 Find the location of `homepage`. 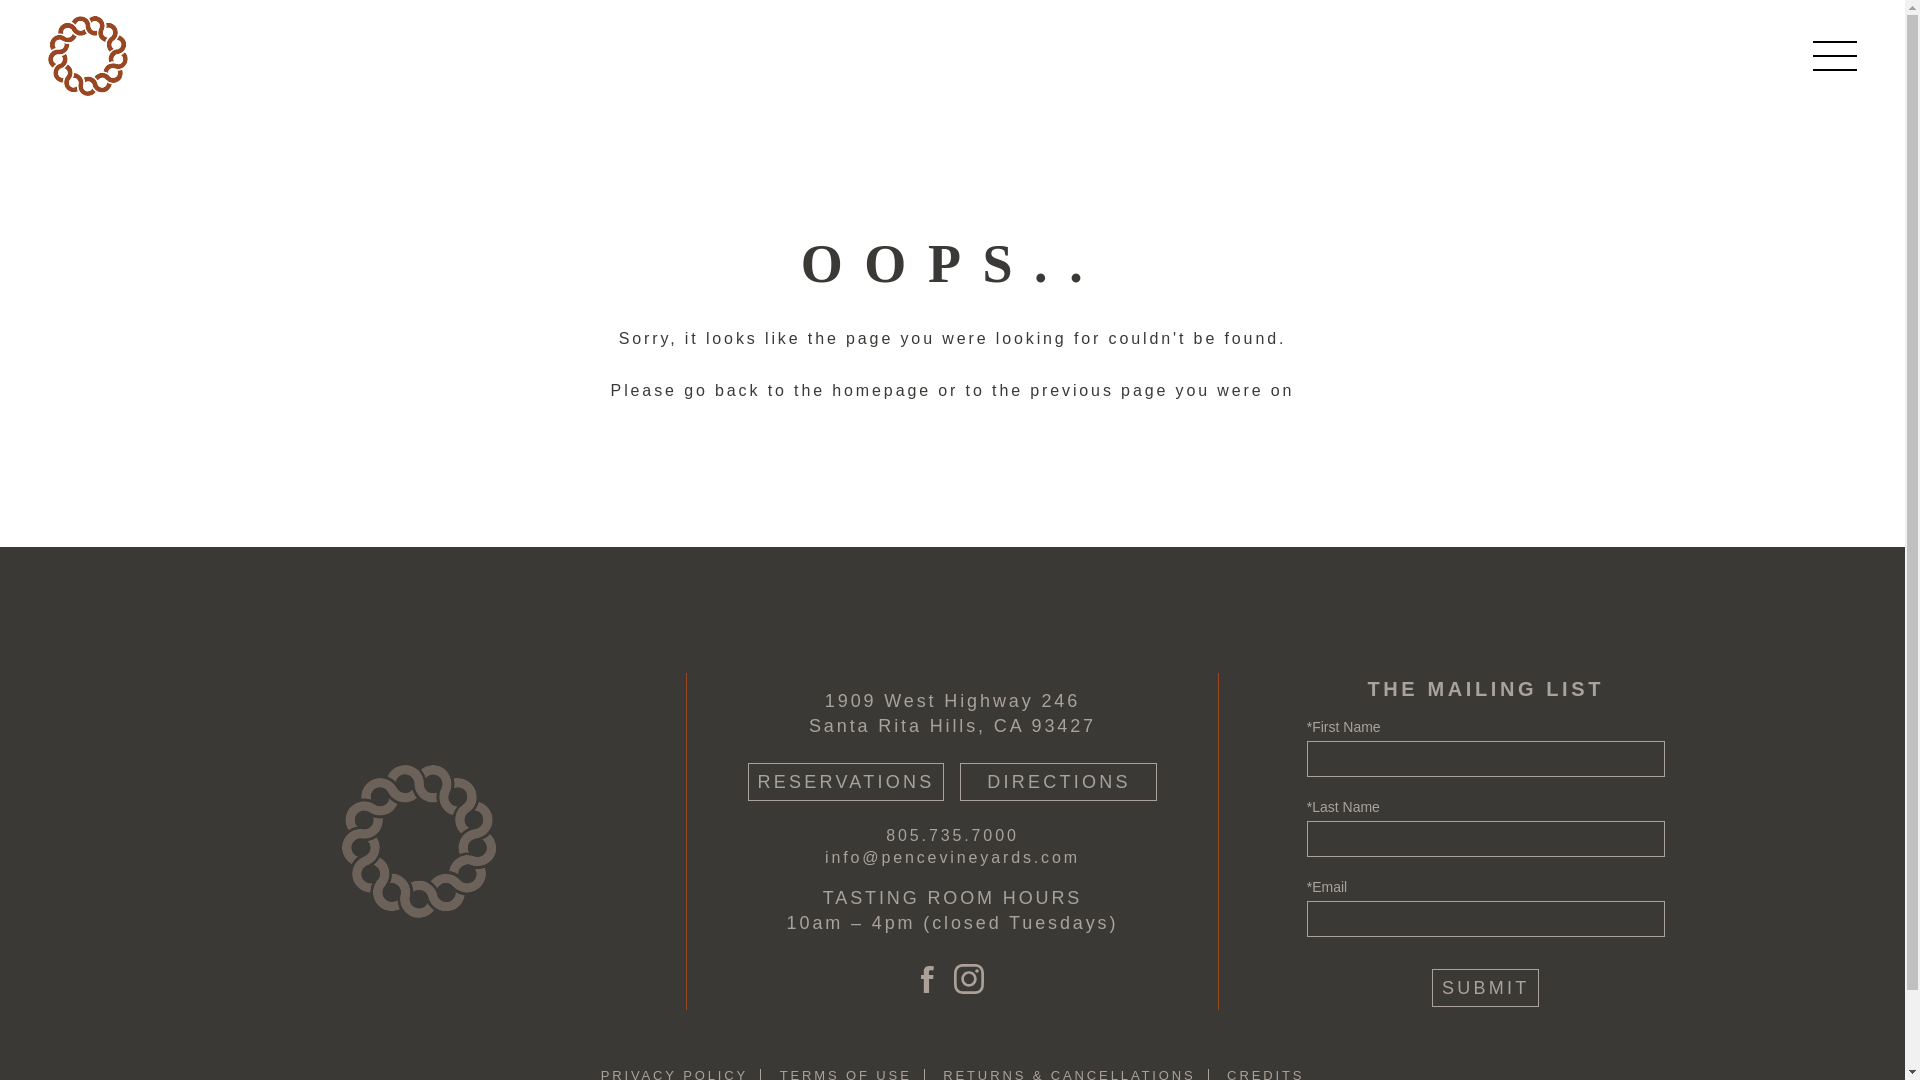

homepage is located at coordinates (881, 390).